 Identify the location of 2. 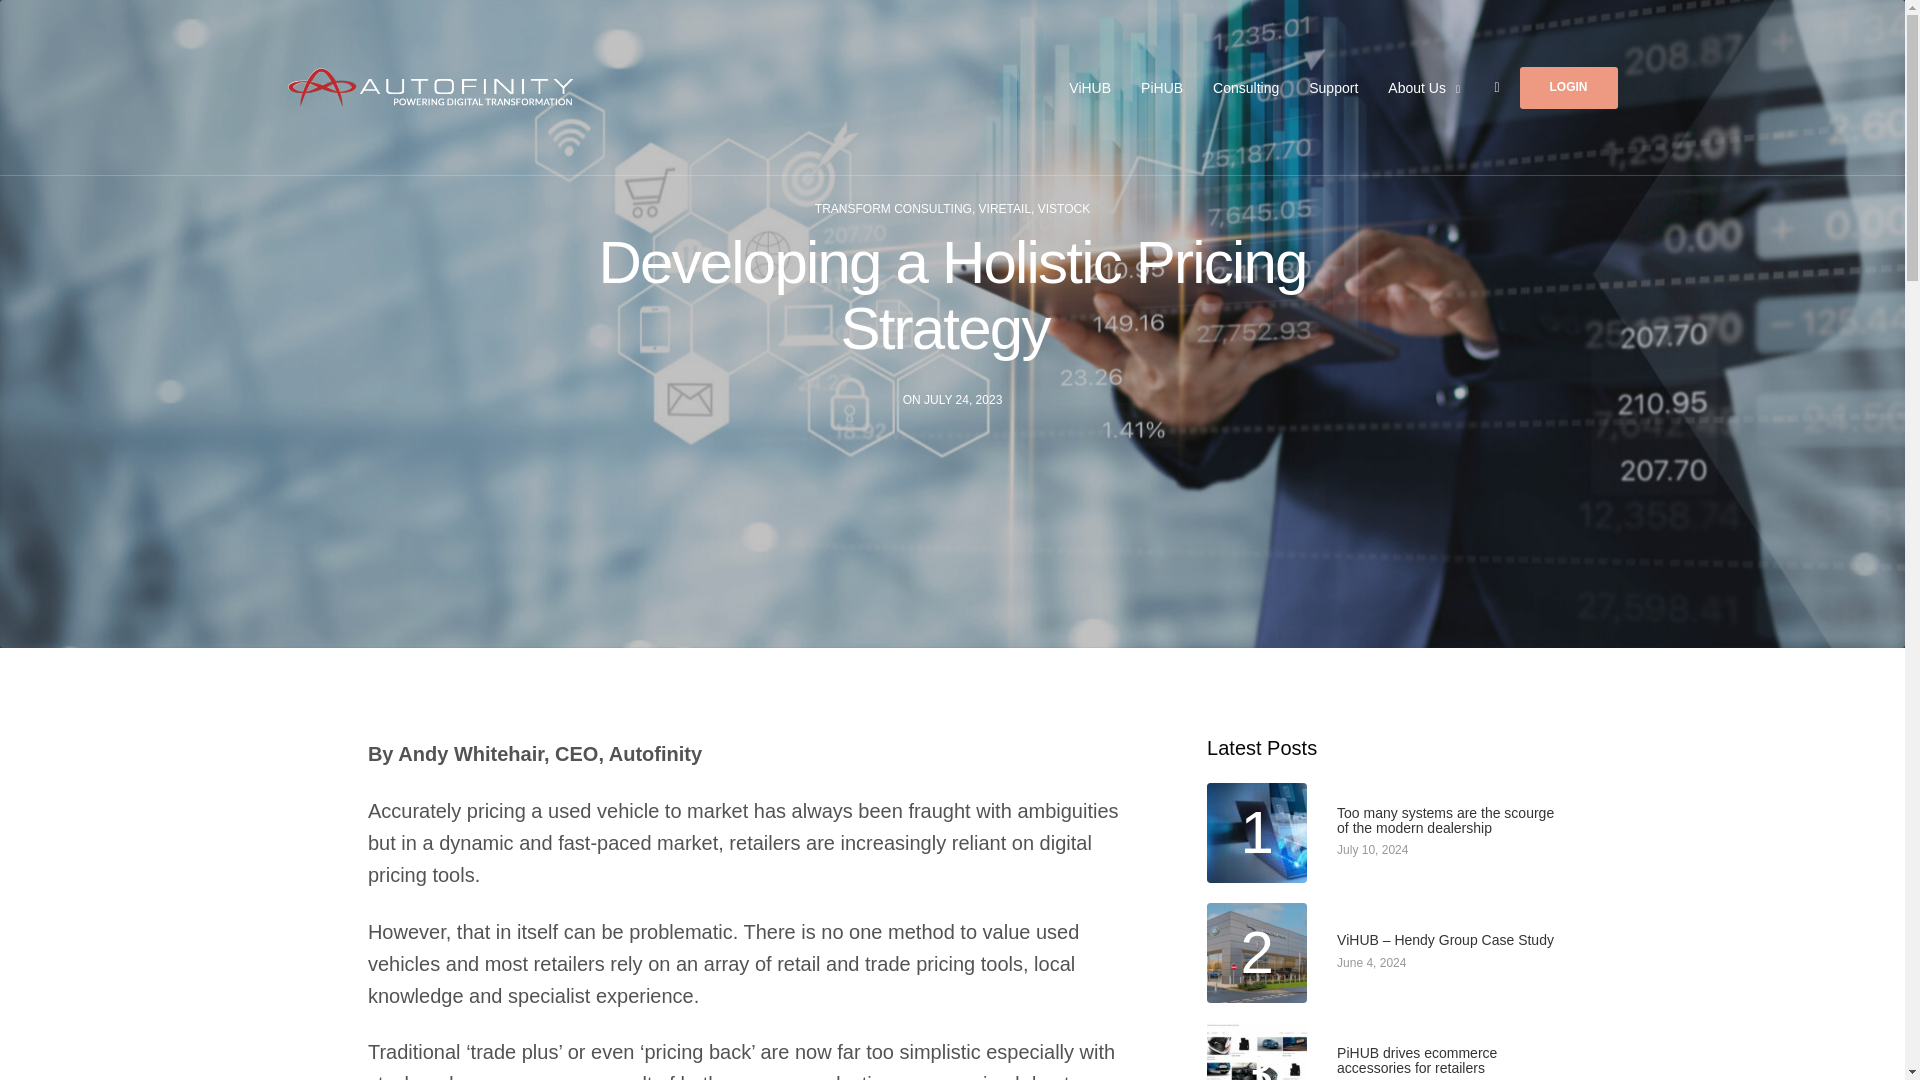
(1257, 952).